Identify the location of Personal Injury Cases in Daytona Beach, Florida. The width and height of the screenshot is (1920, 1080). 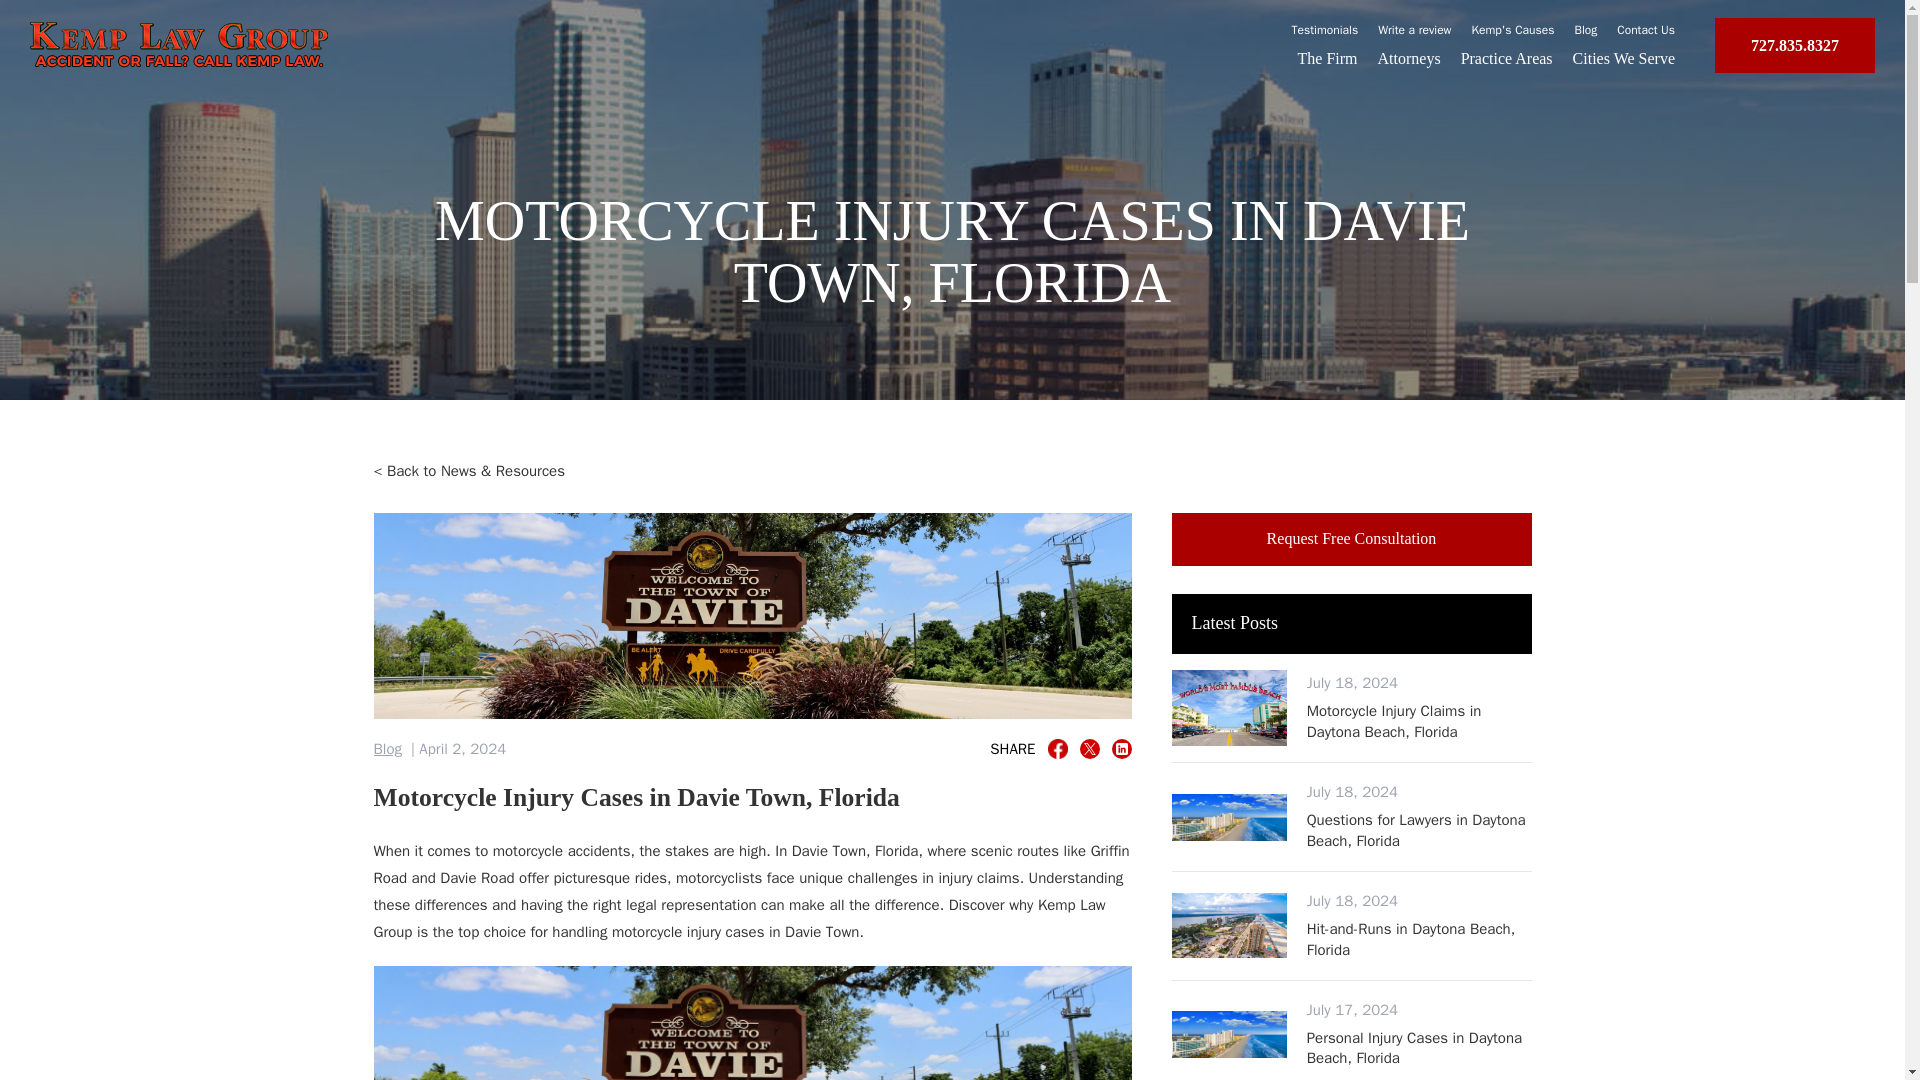
(1586, 29).